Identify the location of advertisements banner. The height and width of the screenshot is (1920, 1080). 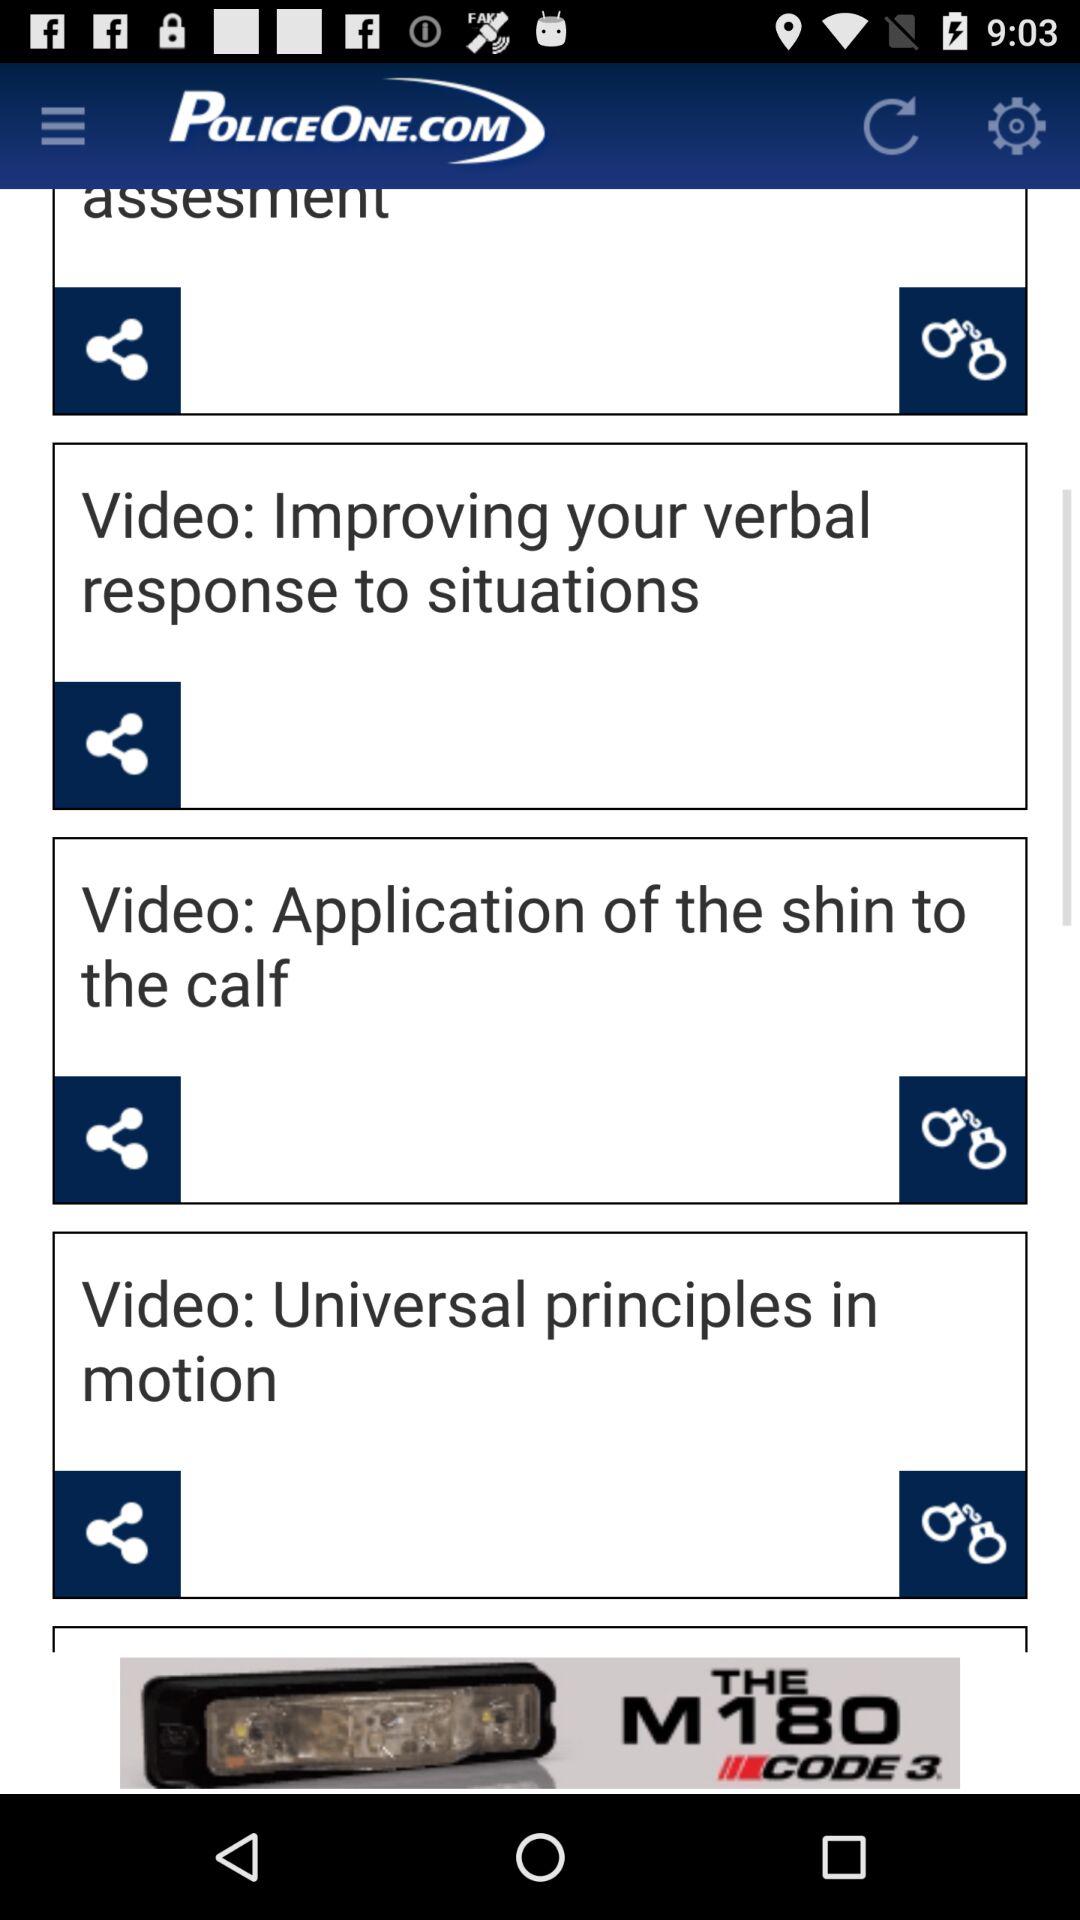
(540, 1722).